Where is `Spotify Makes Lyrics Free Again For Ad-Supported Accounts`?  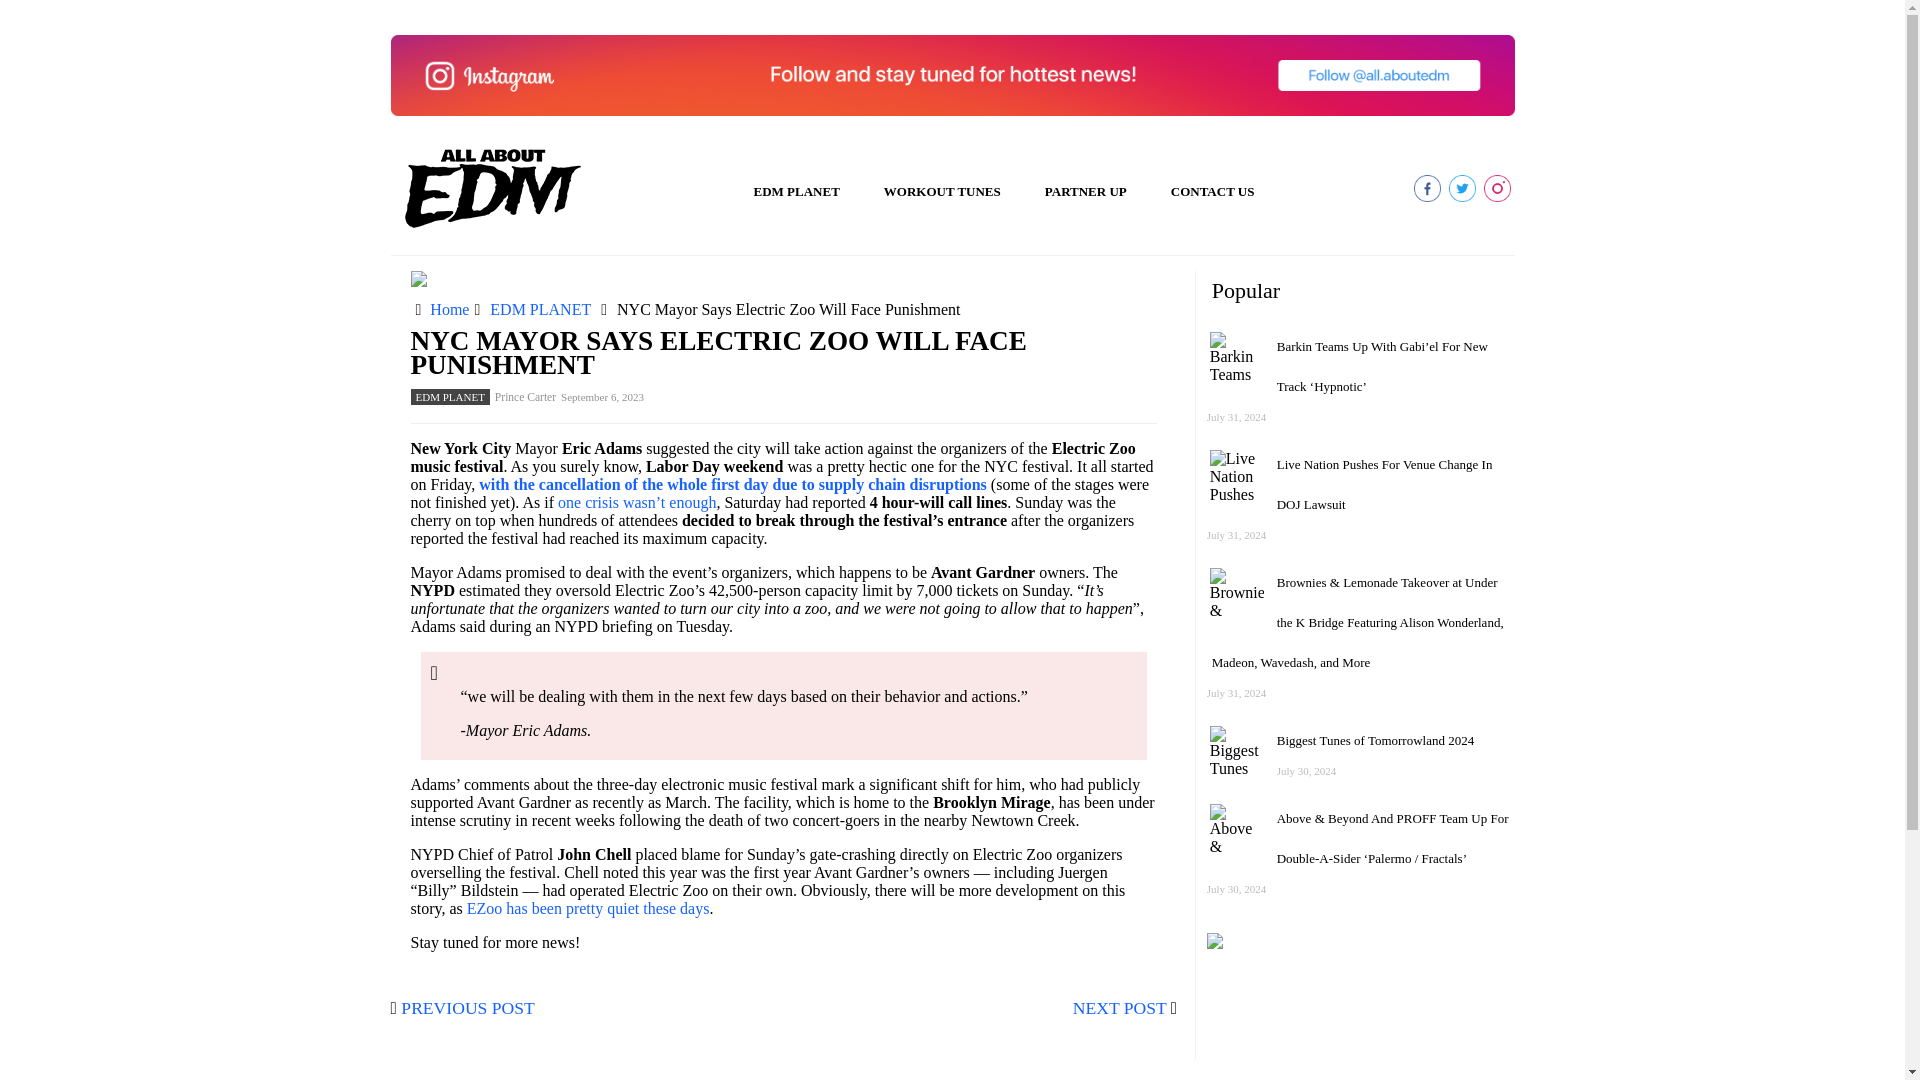
Spotify Makes Lyrics Free Again For Ad-Supported Accounts is located at coordinates (1384, 602).